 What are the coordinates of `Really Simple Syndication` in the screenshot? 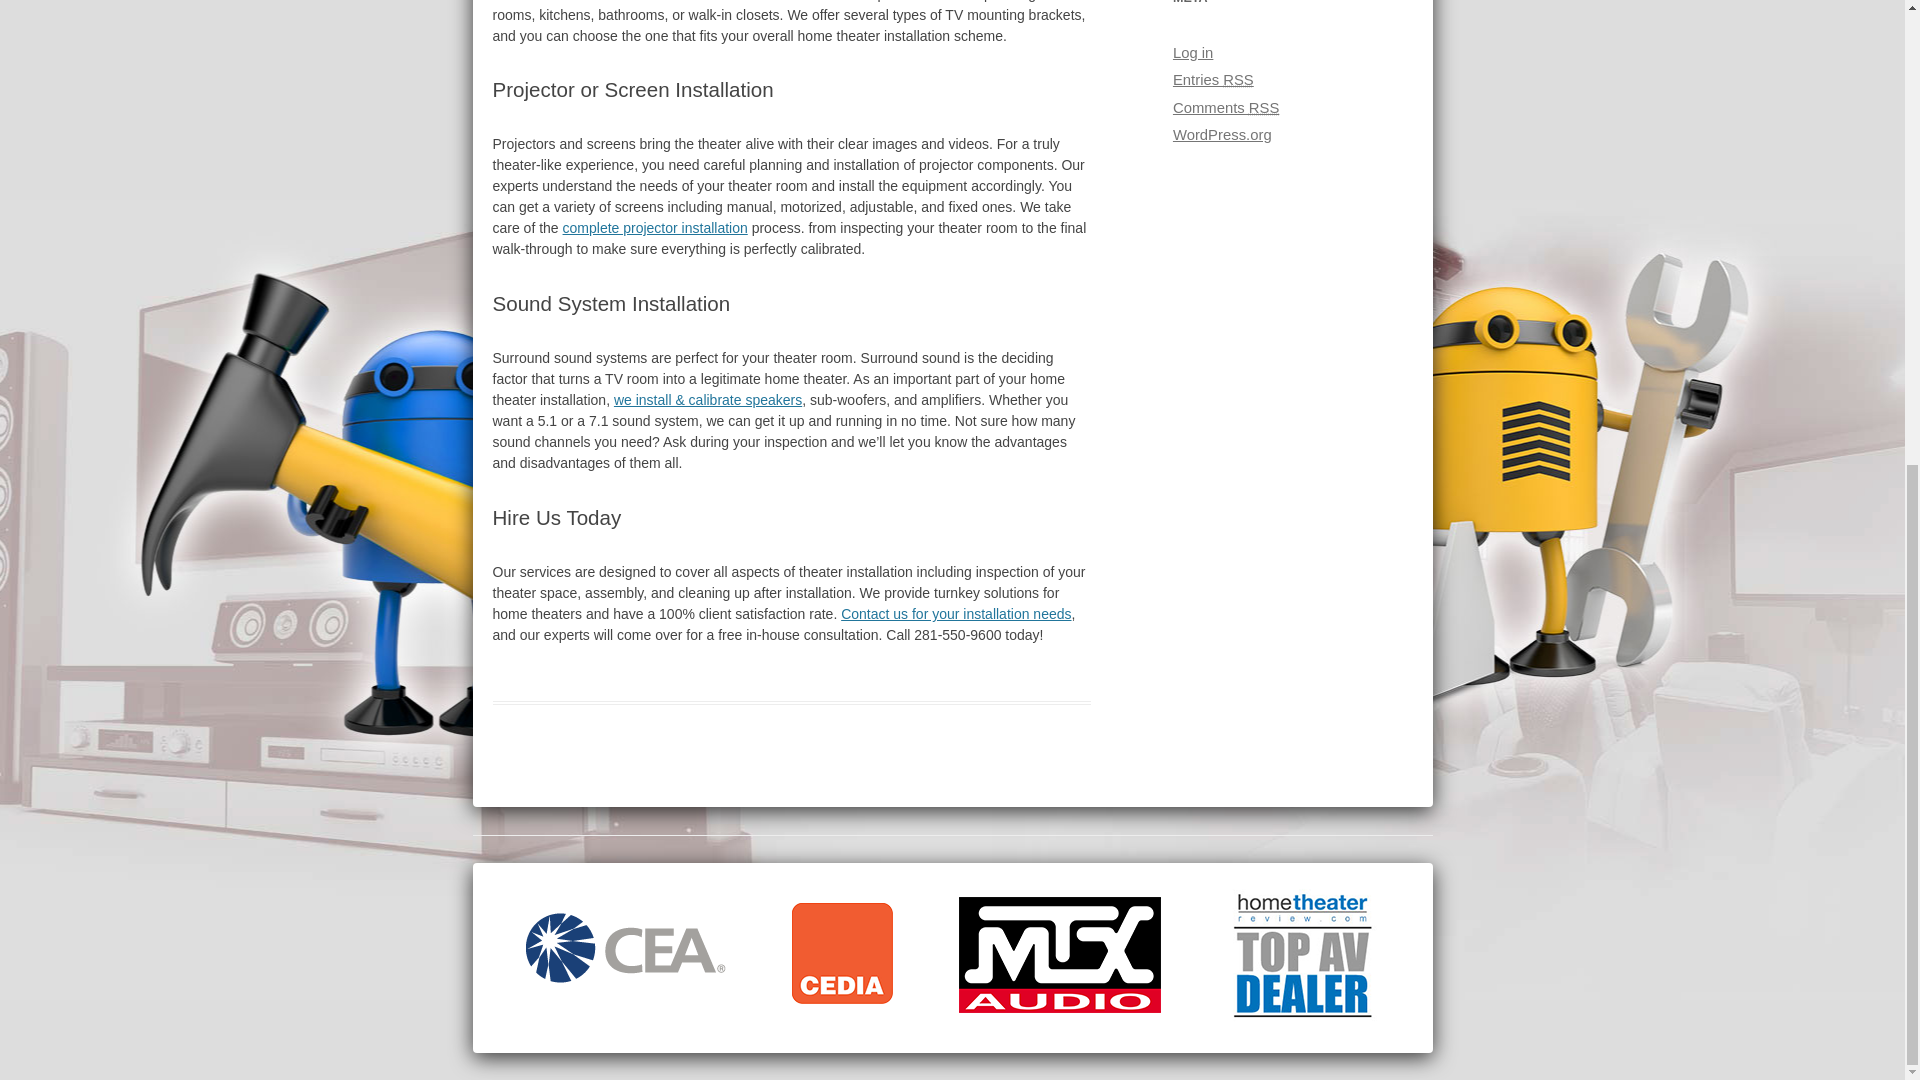 It's located at (1238, 80).